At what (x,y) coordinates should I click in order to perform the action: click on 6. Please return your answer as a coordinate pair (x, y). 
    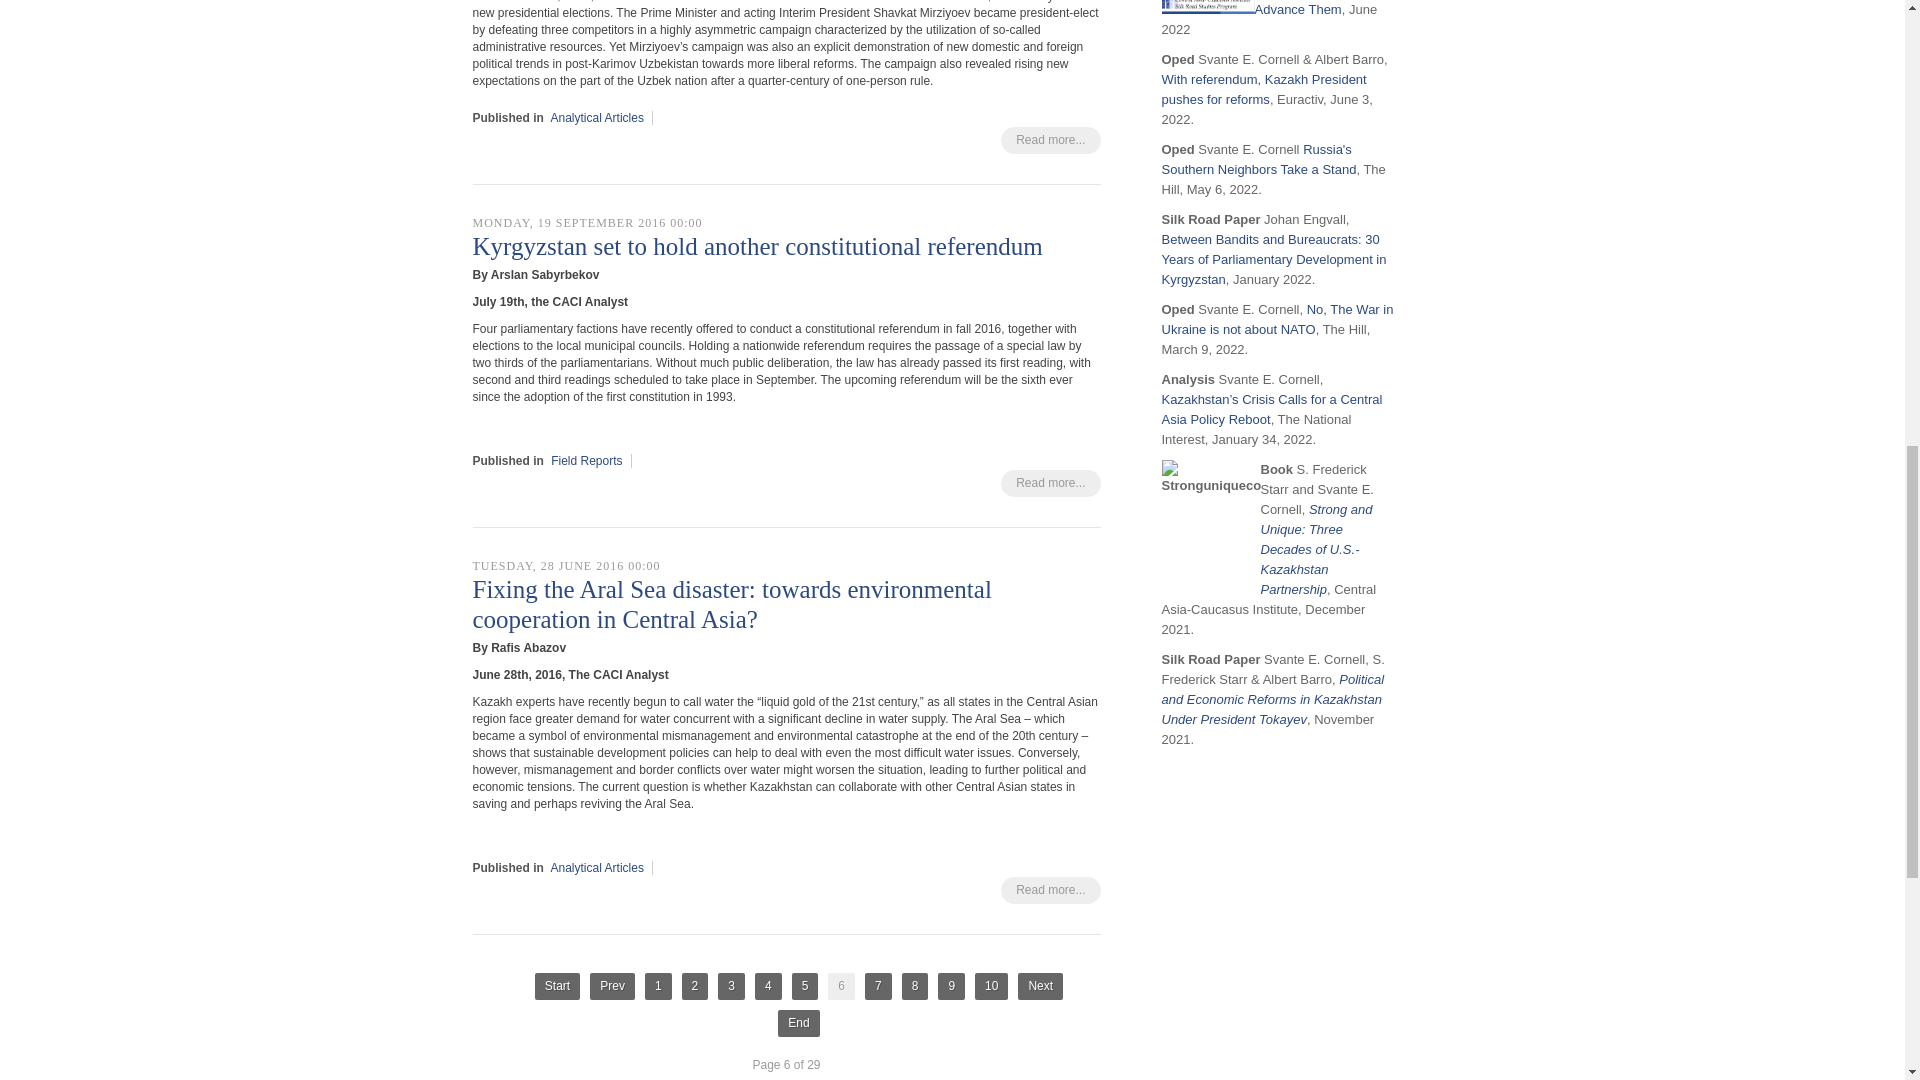
    Looking at the image, I should click on (840, 986).